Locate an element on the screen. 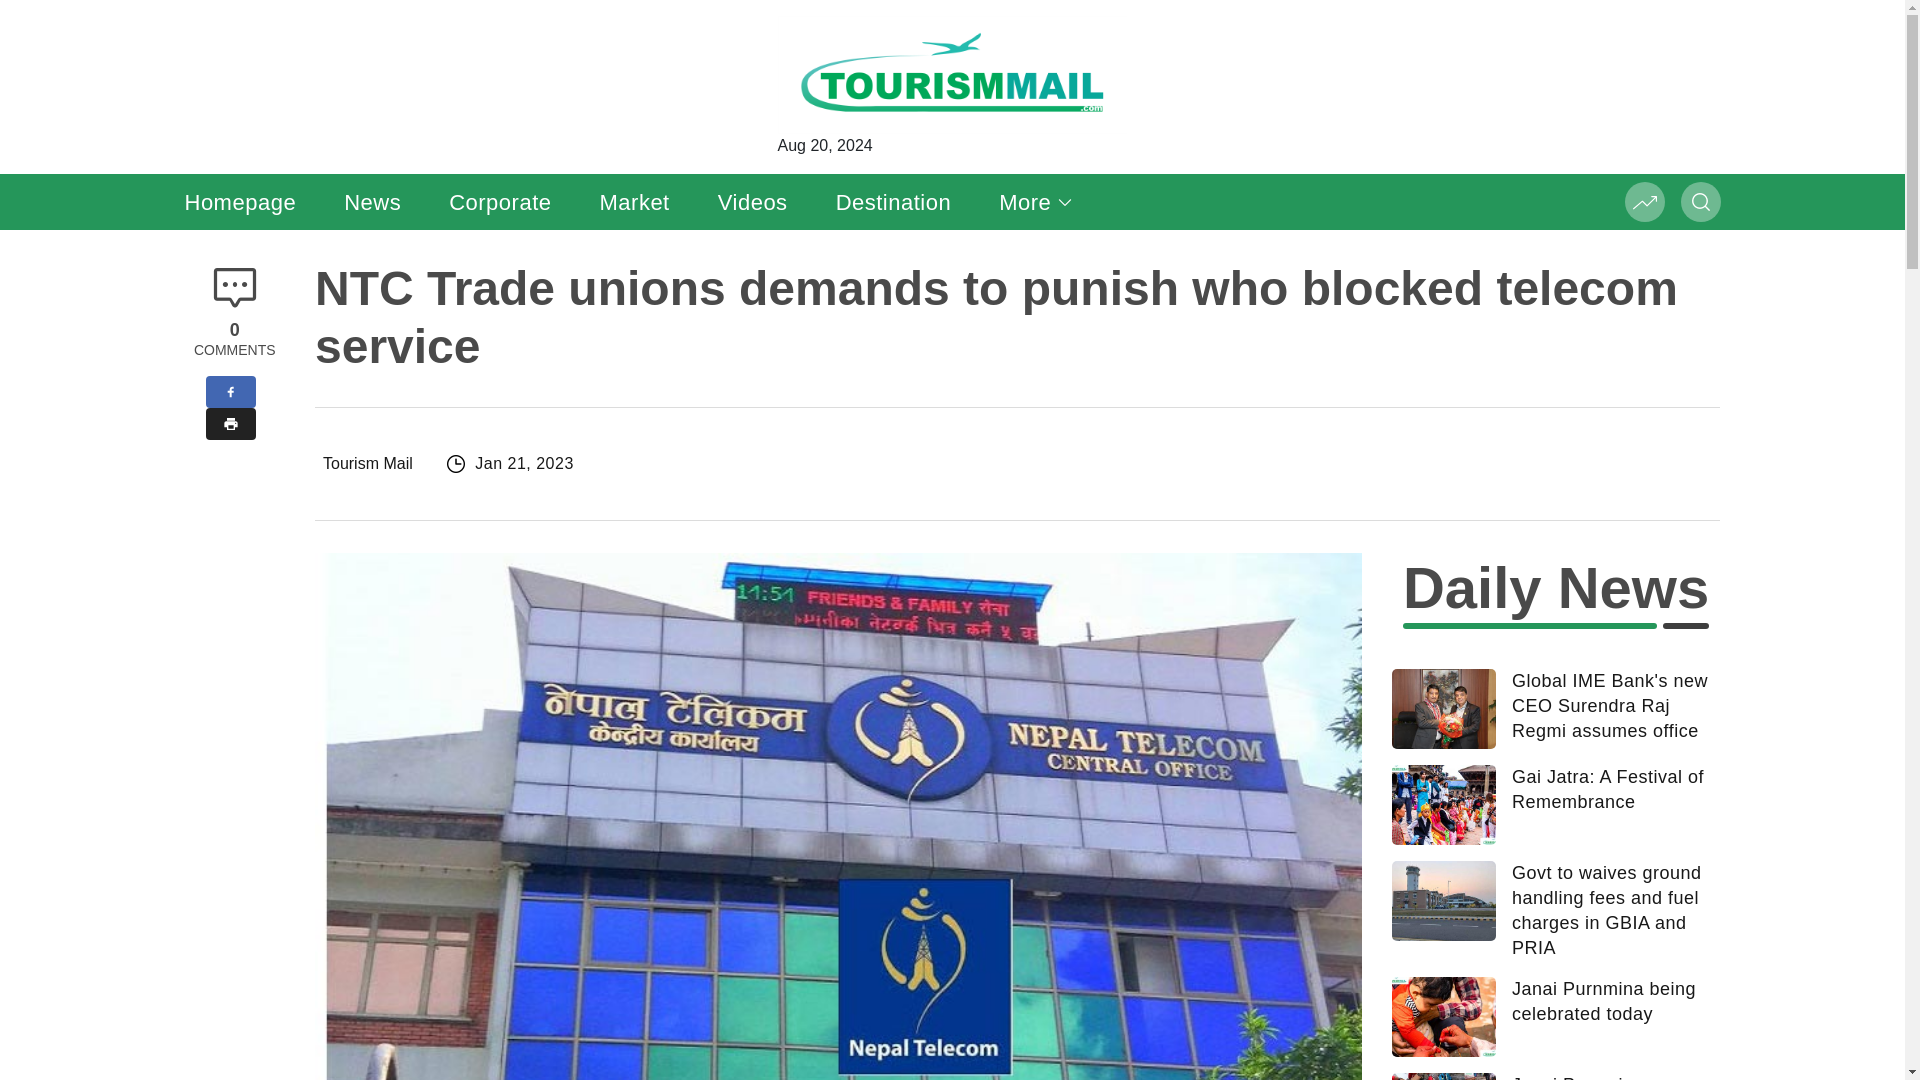 The image size is (1920, 1080). More is located at coordinates (1036, 202).